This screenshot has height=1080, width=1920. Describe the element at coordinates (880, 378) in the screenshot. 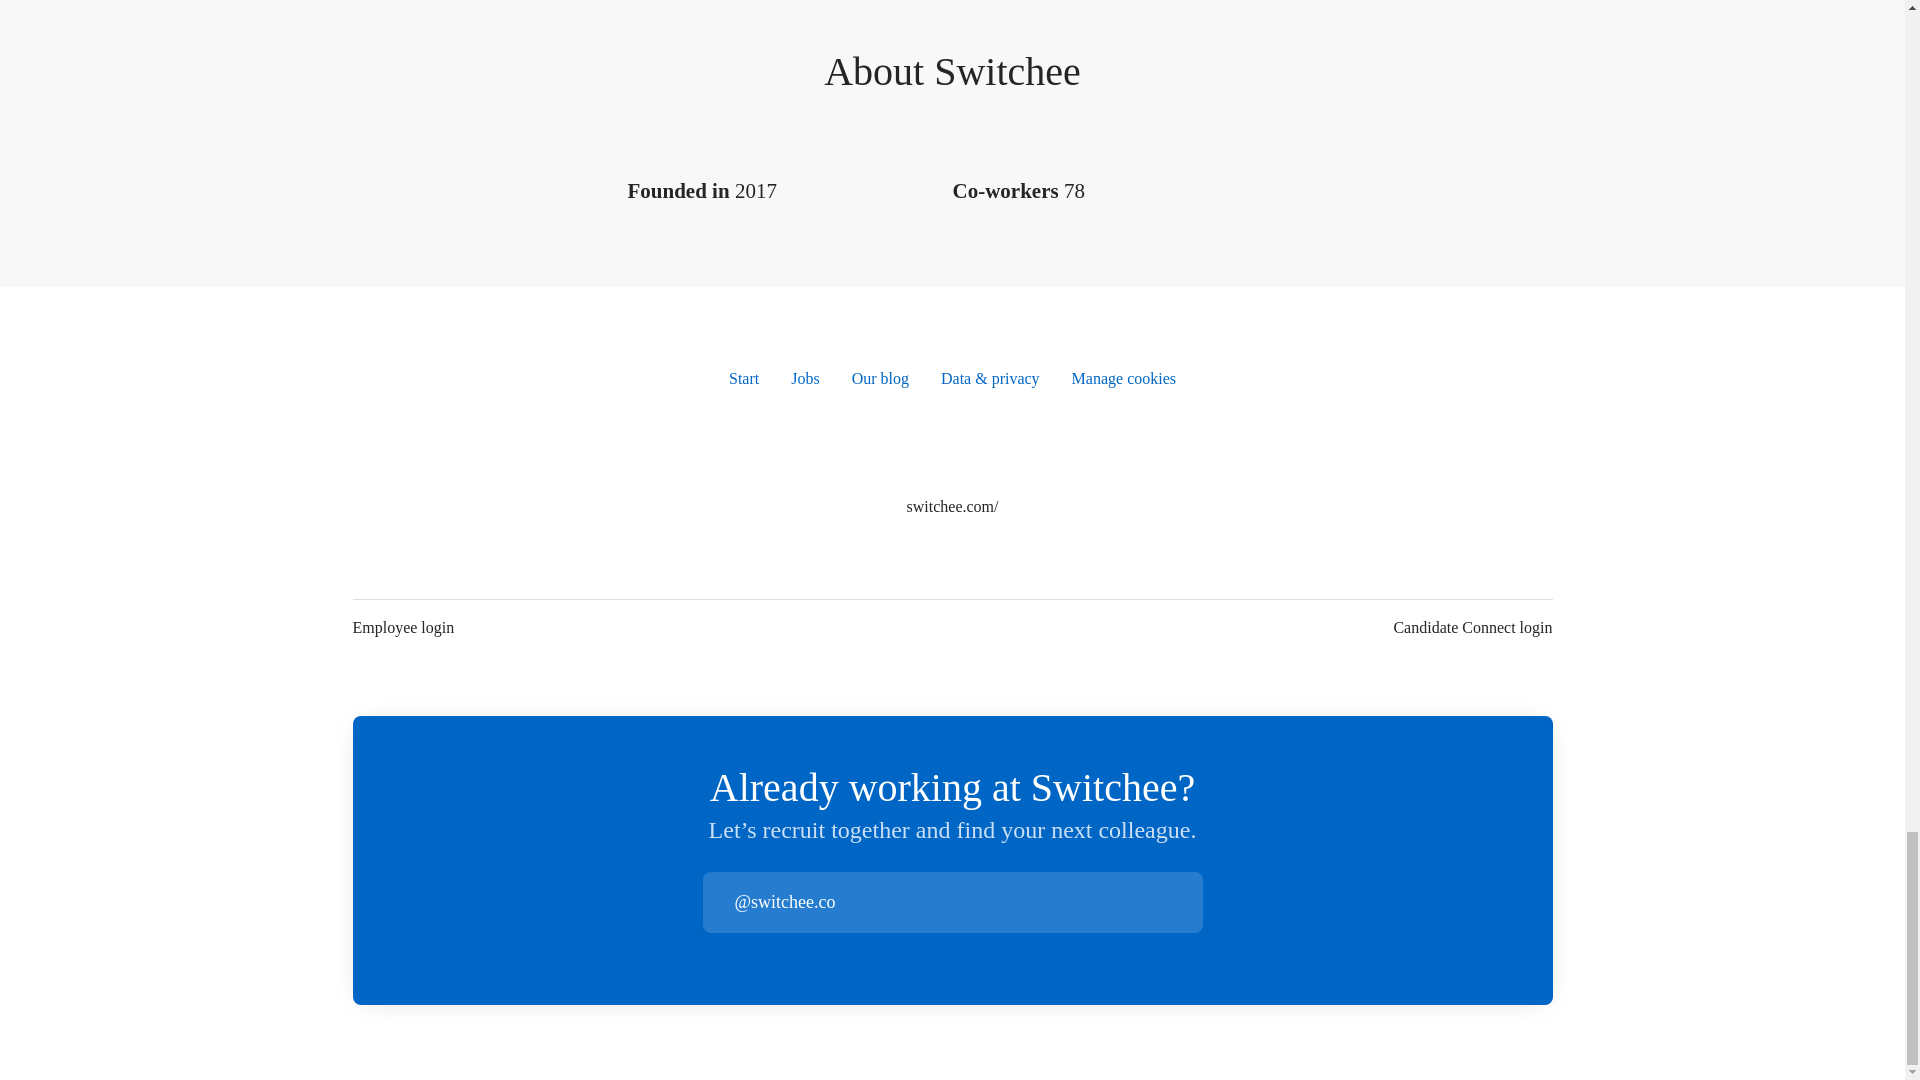

I see `Our blog` at that location.